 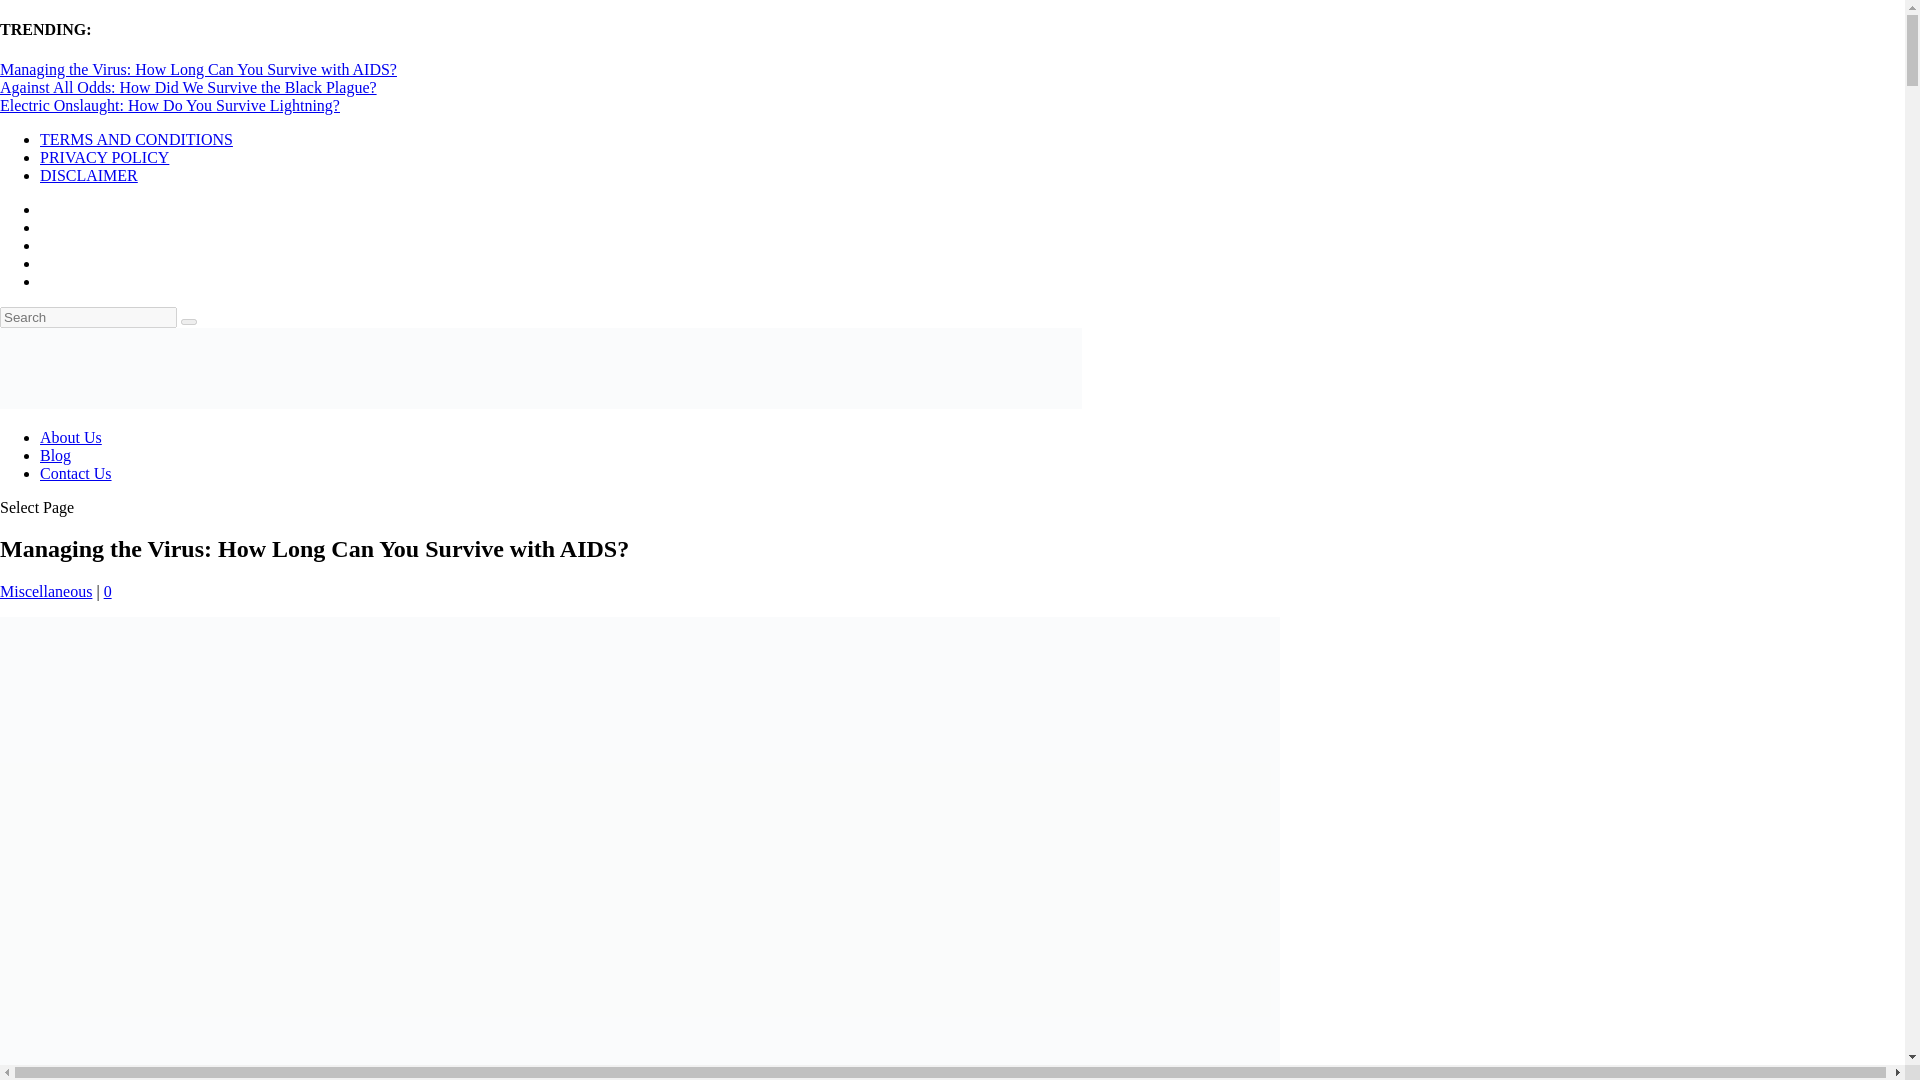 What do you see at coordinates (188, 87) in the screenshot?
I see `Against All Odds: How Did We Survive the Black Plague?` at bounding box center [188, 87].